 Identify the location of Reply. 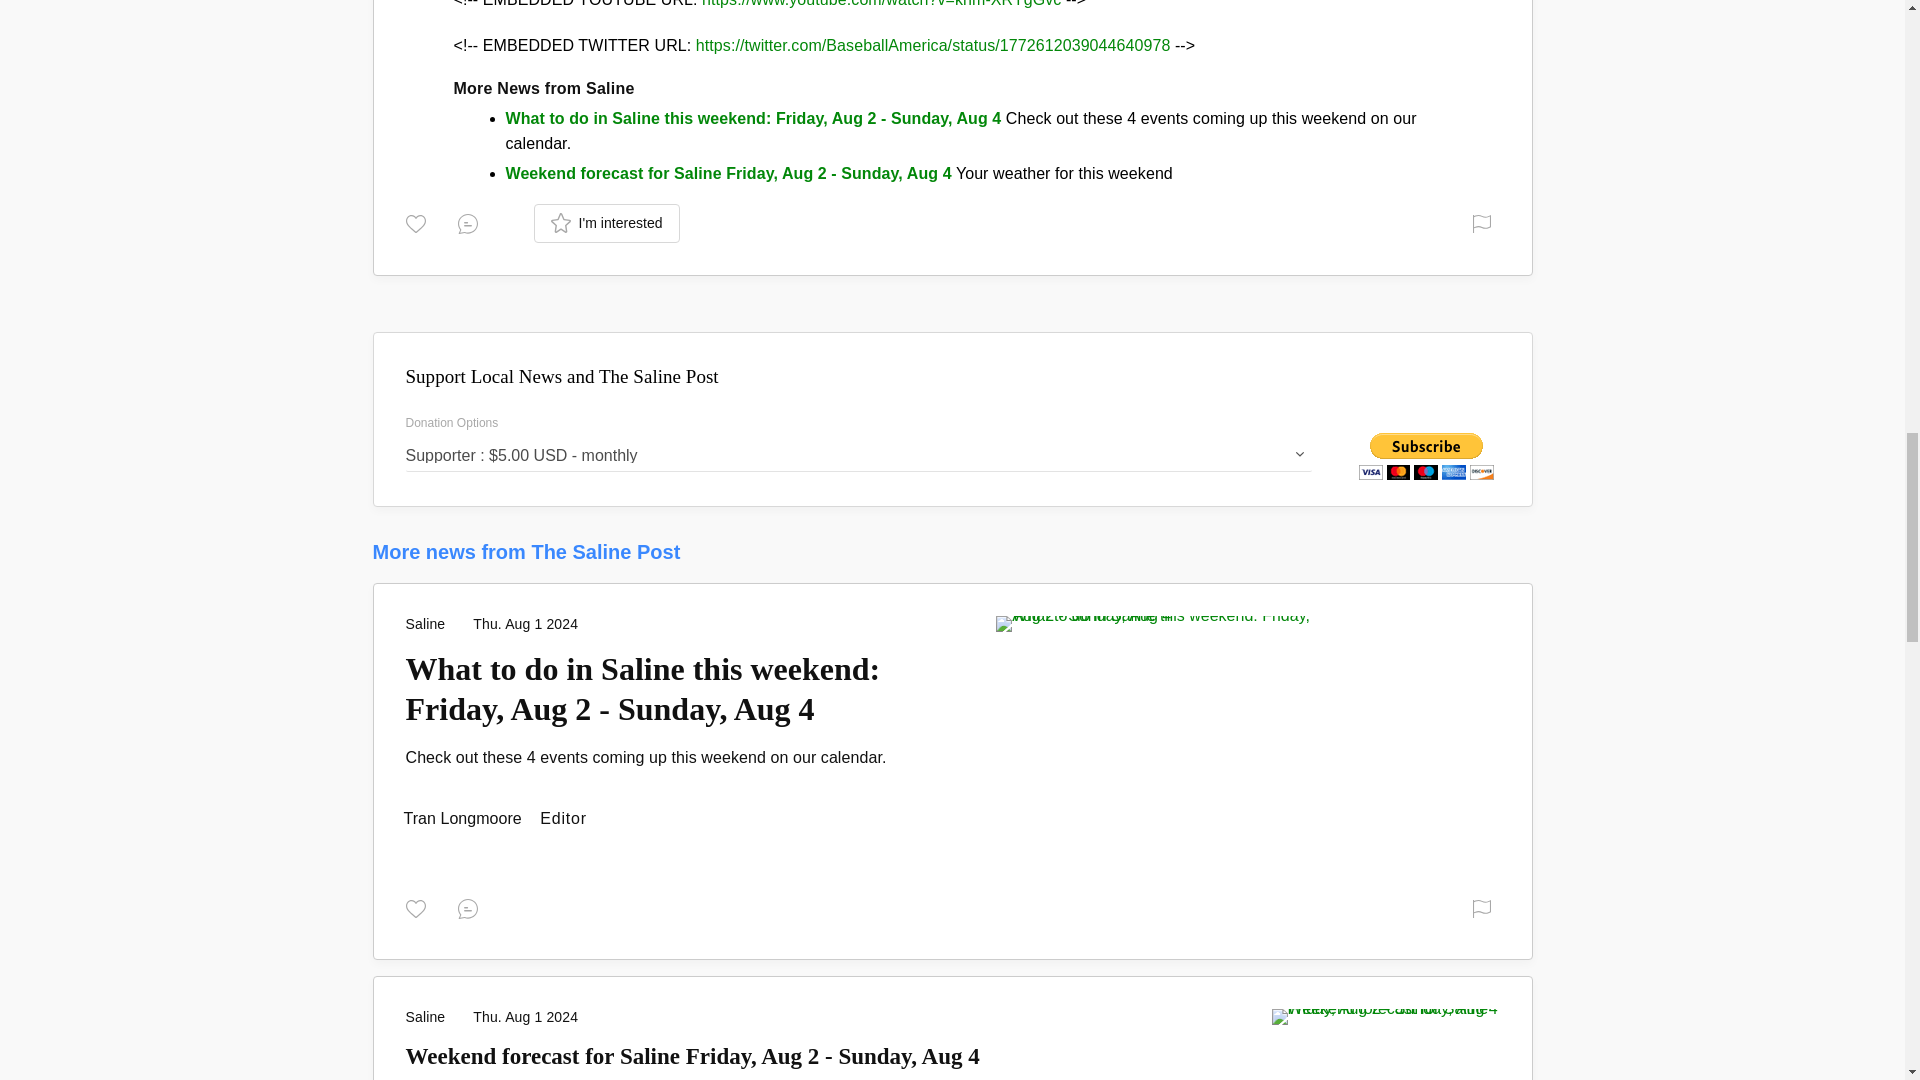
(472, 222).